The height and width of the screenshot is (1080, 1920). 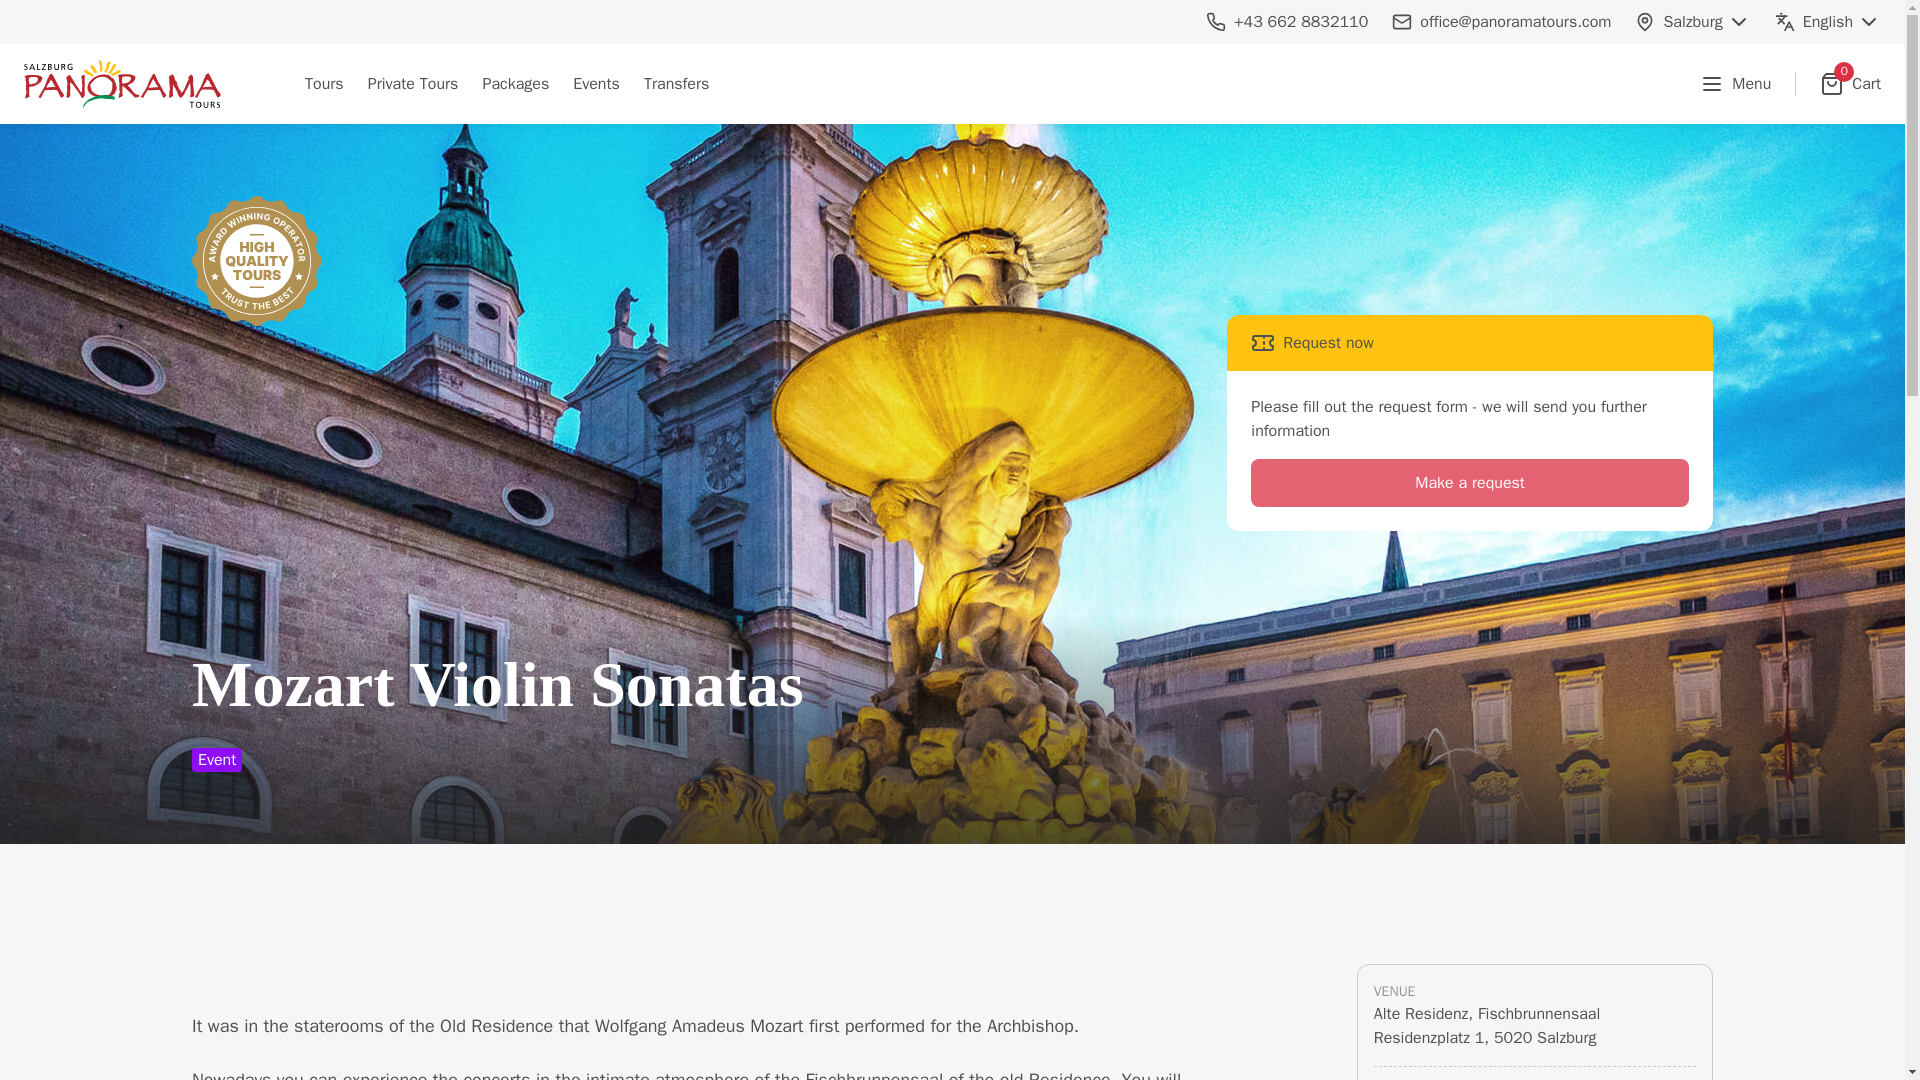 I want to click on Private Tours, so click(x=412, y=83).